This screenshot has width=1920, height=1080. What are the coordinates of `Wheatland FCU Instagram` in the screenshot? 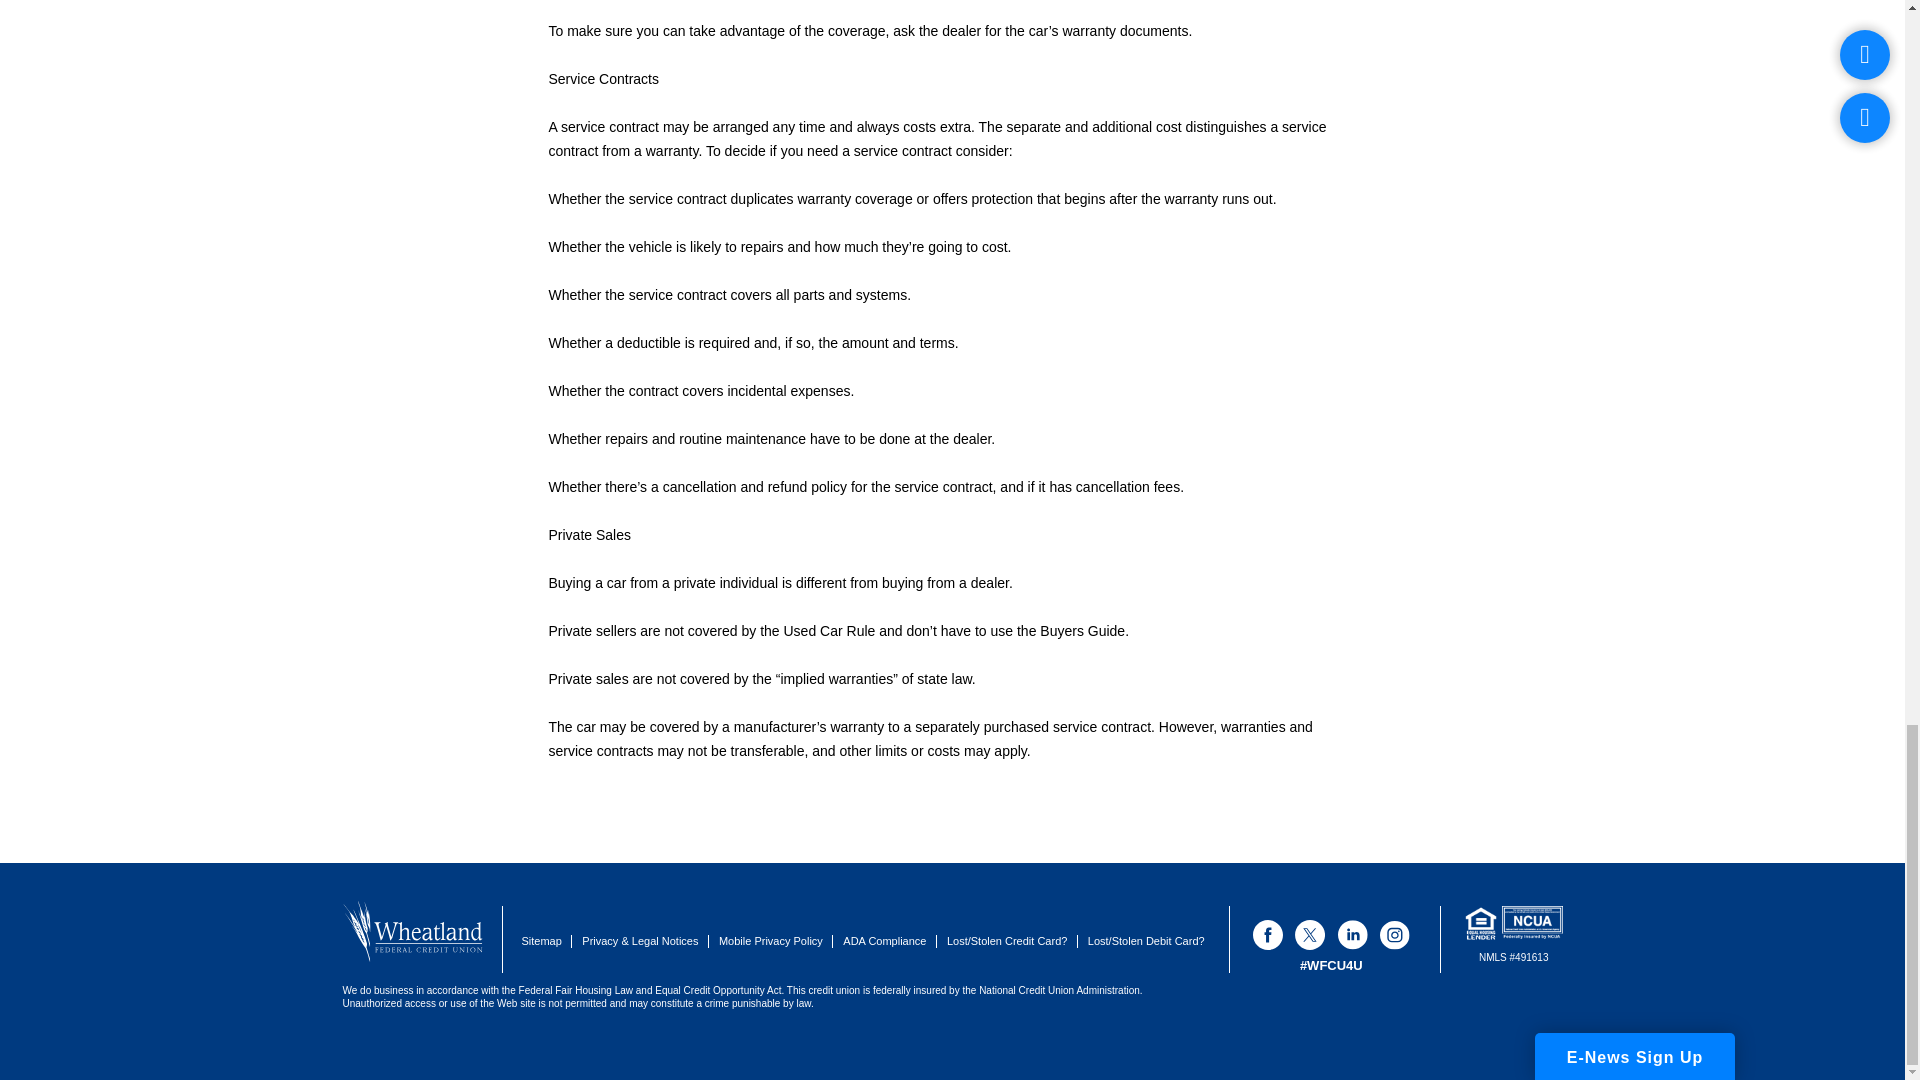 It's located at (1394, 935).